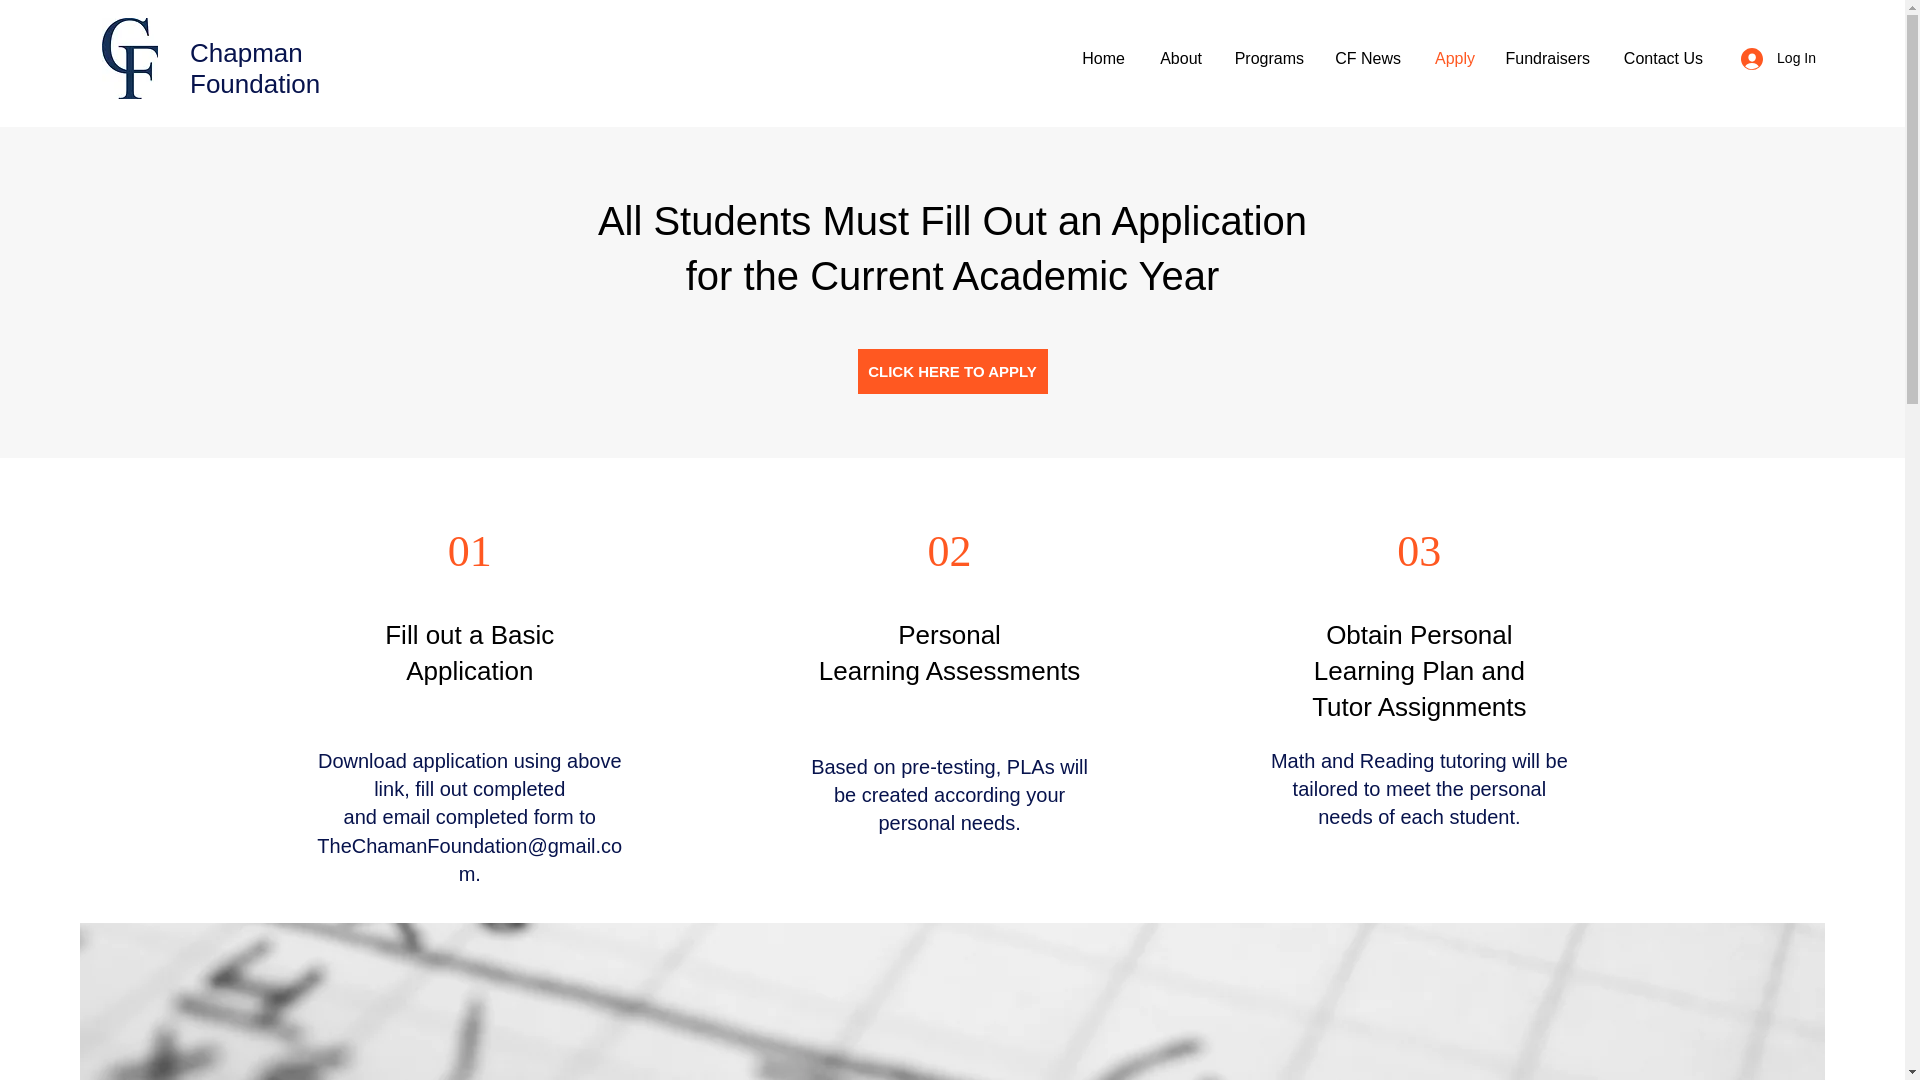 Image resolution: width=1920 pixels, height=1080 pixels. What do you see at coordinates (1662, 59) in the screenshot?
I see `Contact Us` at bounding box center [1662, 59].